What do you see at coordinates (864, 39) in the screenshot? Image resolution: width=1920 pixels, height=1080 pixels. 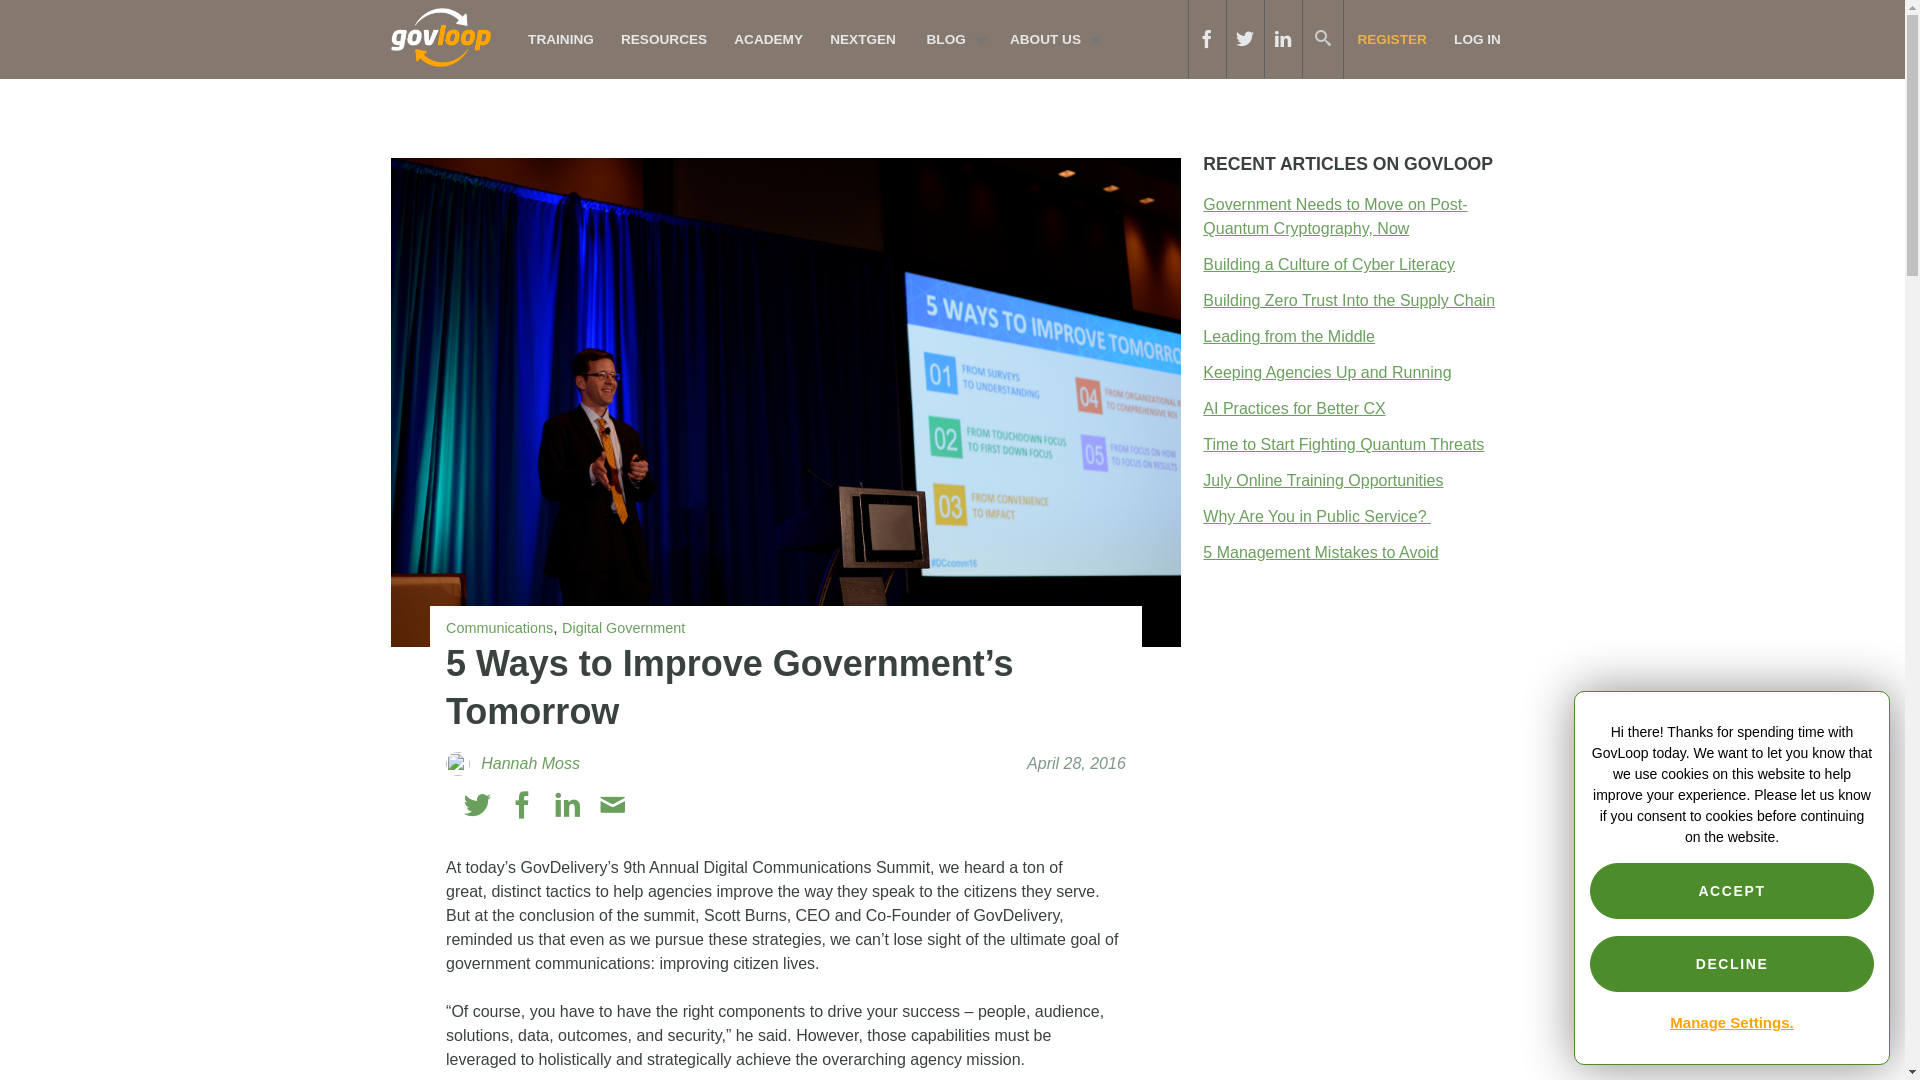 I see `NEXTGEN` at bounding box center [864, 39].